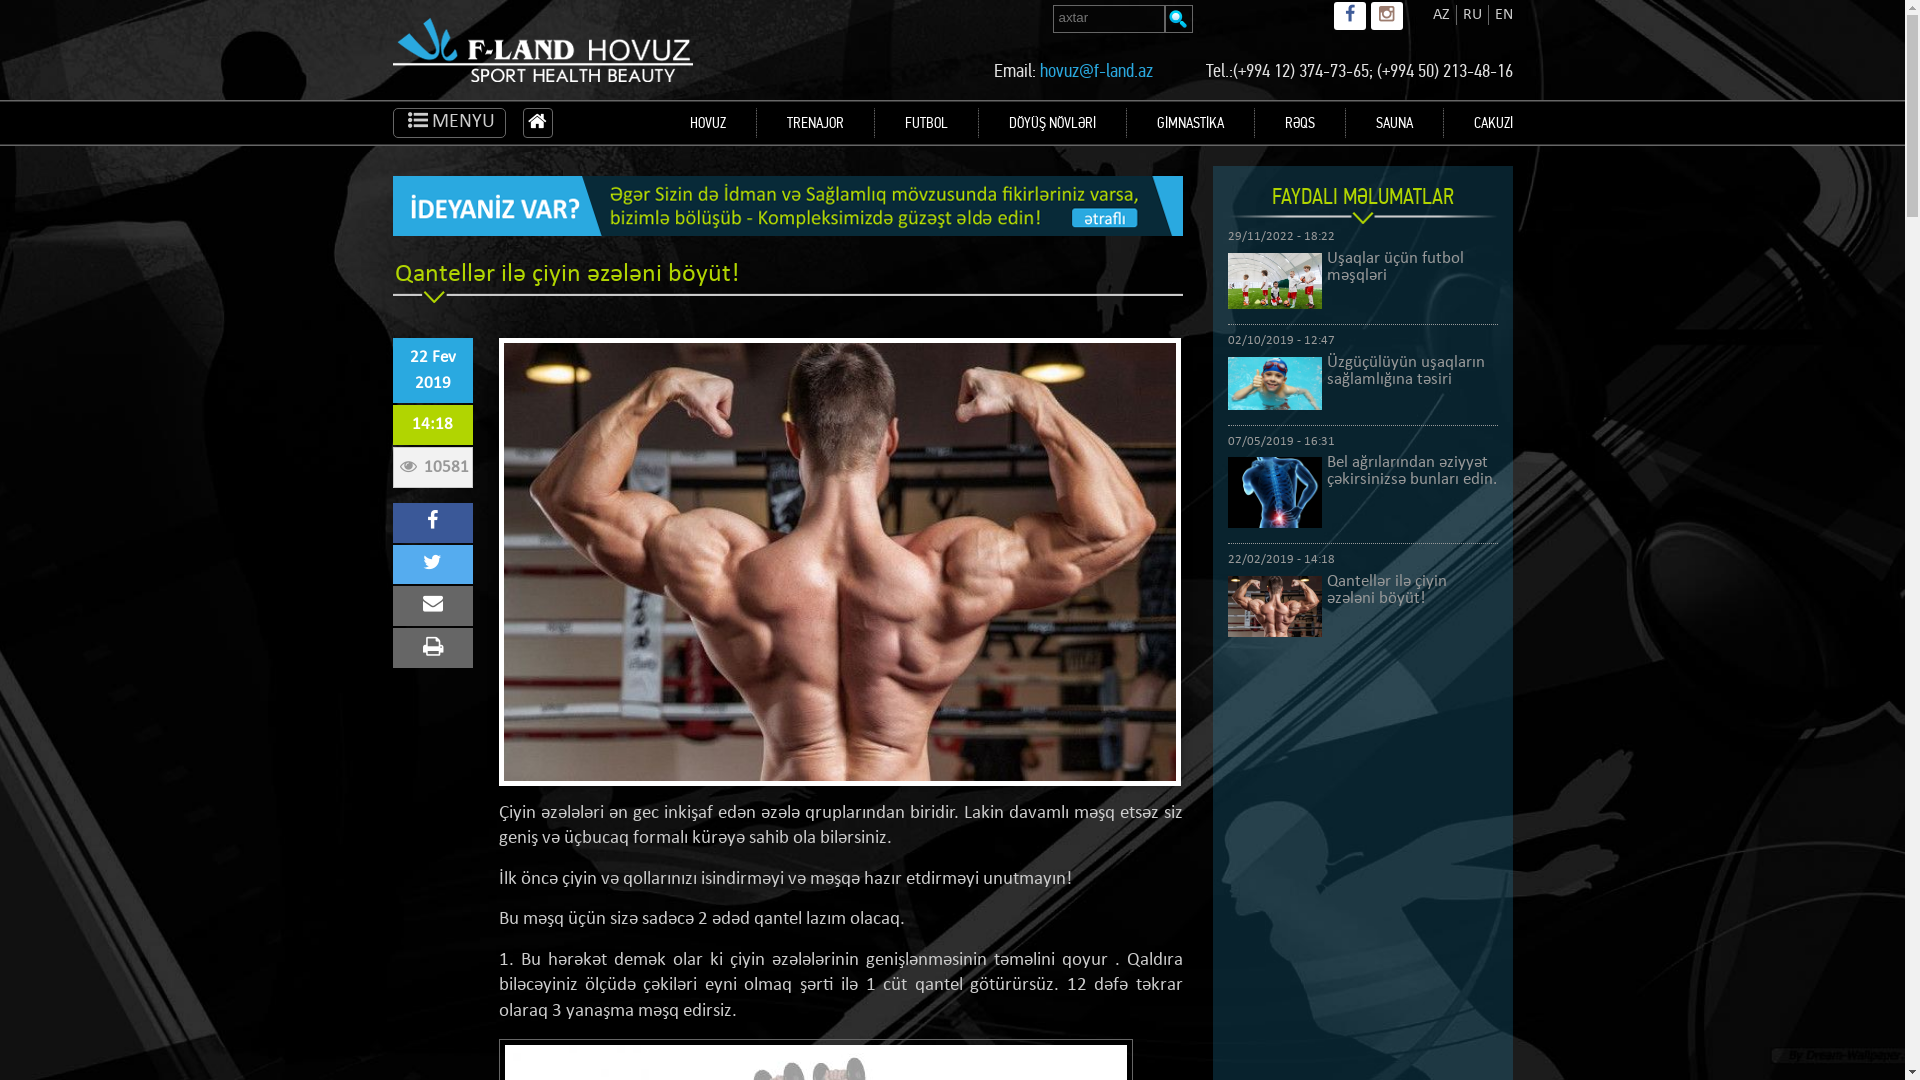 This screenshot has height=1080, width=1920. What do you see at coordinates (814, 123) in the screenshot?
I see `TRENAJOR` at bounding box center [814, 123].